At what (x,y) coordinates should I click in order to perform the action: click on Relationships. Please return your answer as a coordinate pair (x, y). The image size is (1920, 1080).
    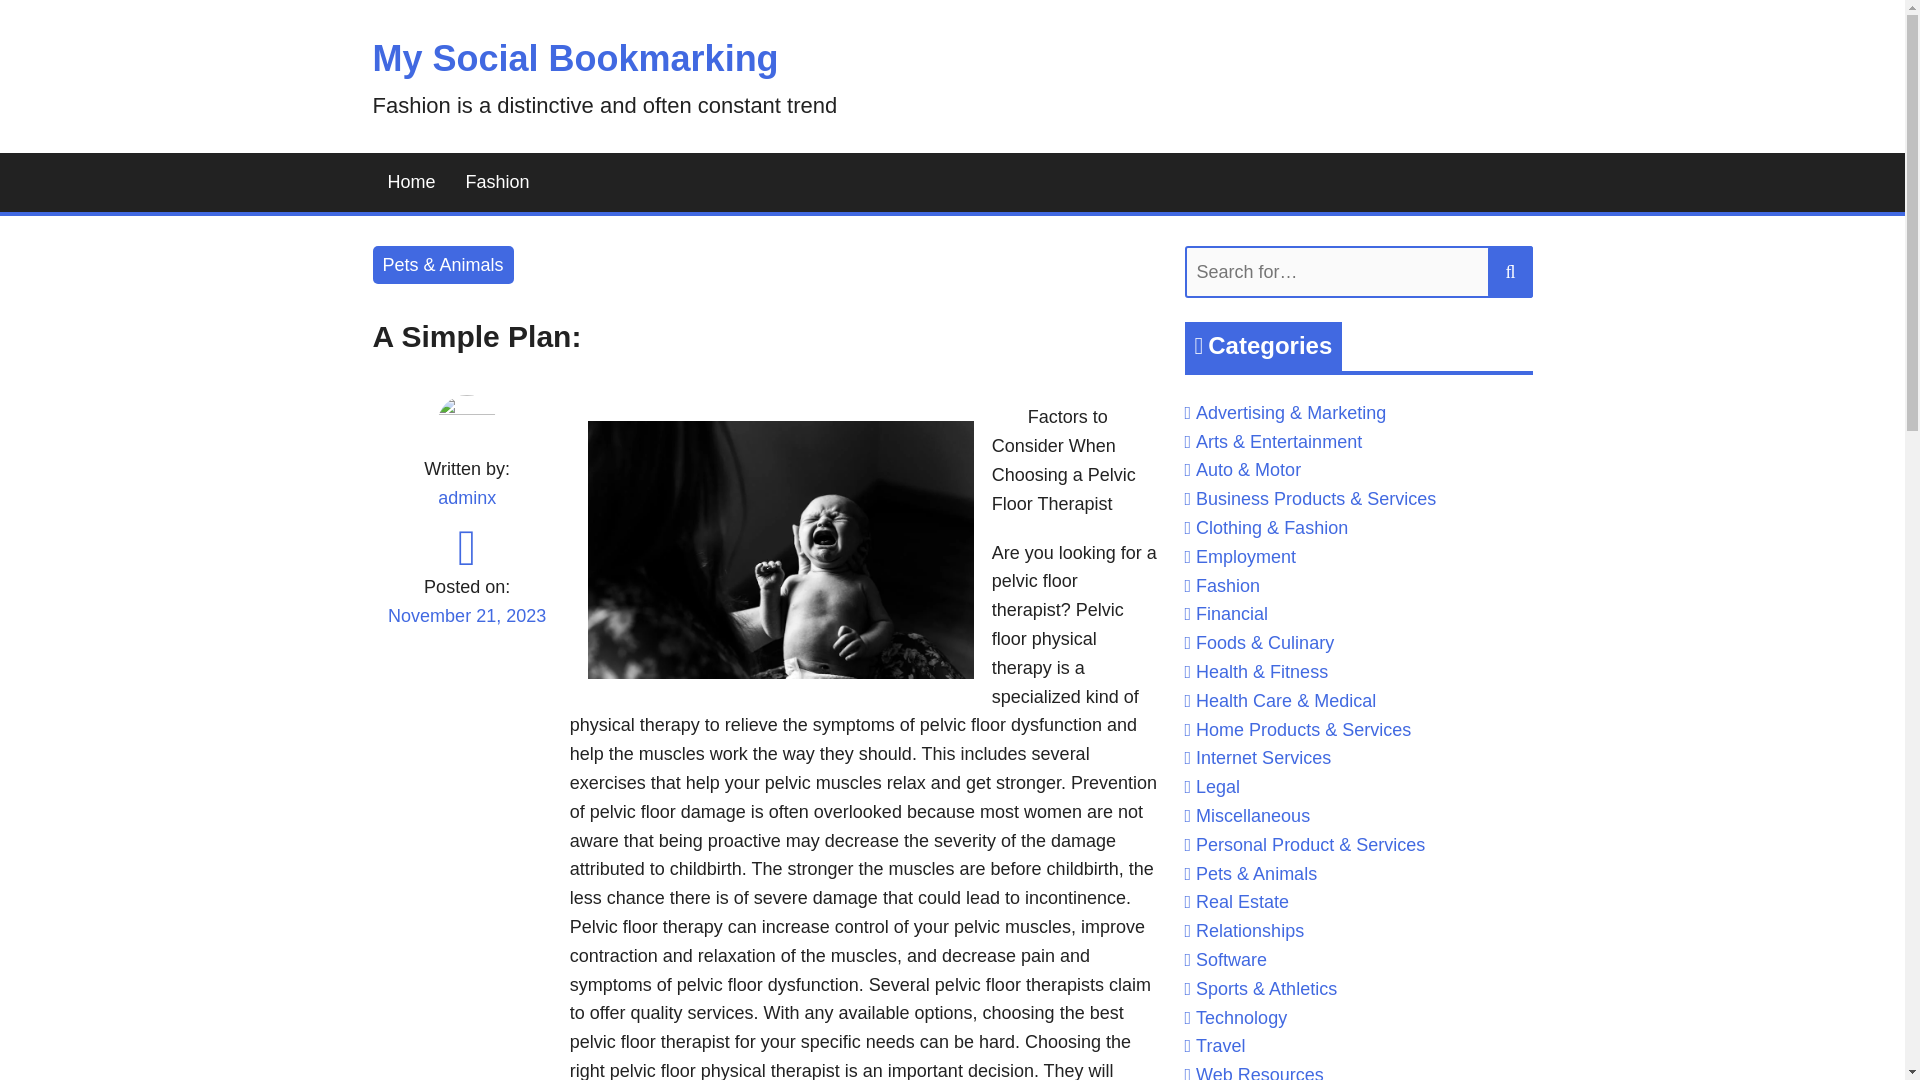
    Looking at the image, I should click on (1250, 930).